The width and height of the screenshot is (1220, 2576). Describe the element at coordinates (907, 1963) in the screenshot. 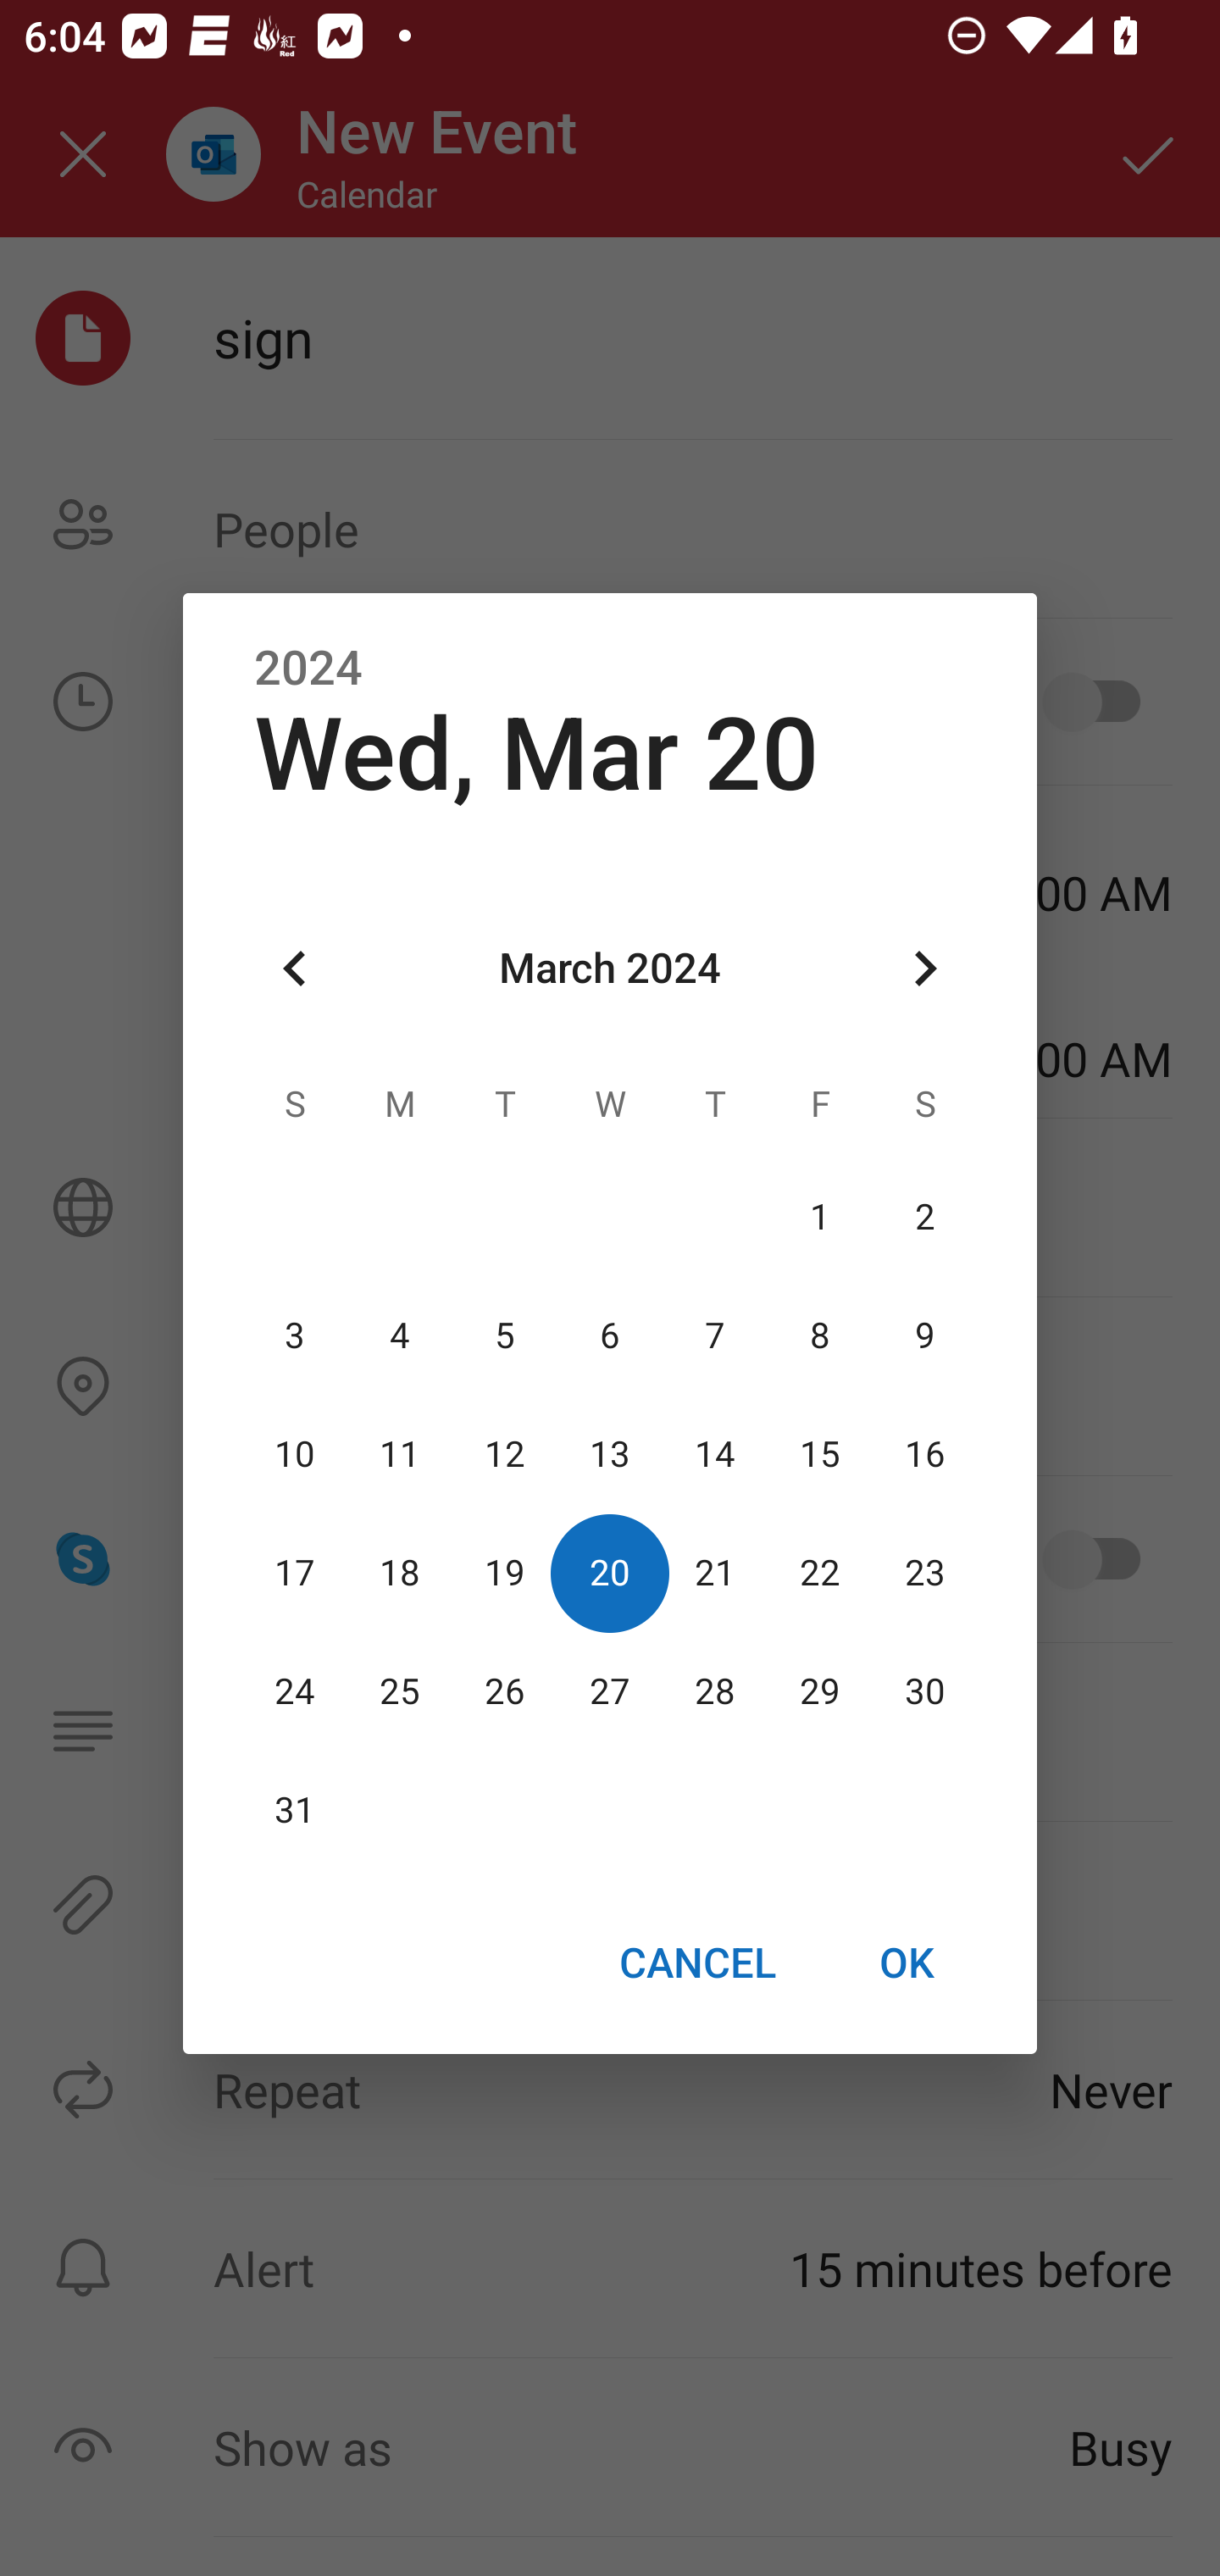

I see `OK` at that location.